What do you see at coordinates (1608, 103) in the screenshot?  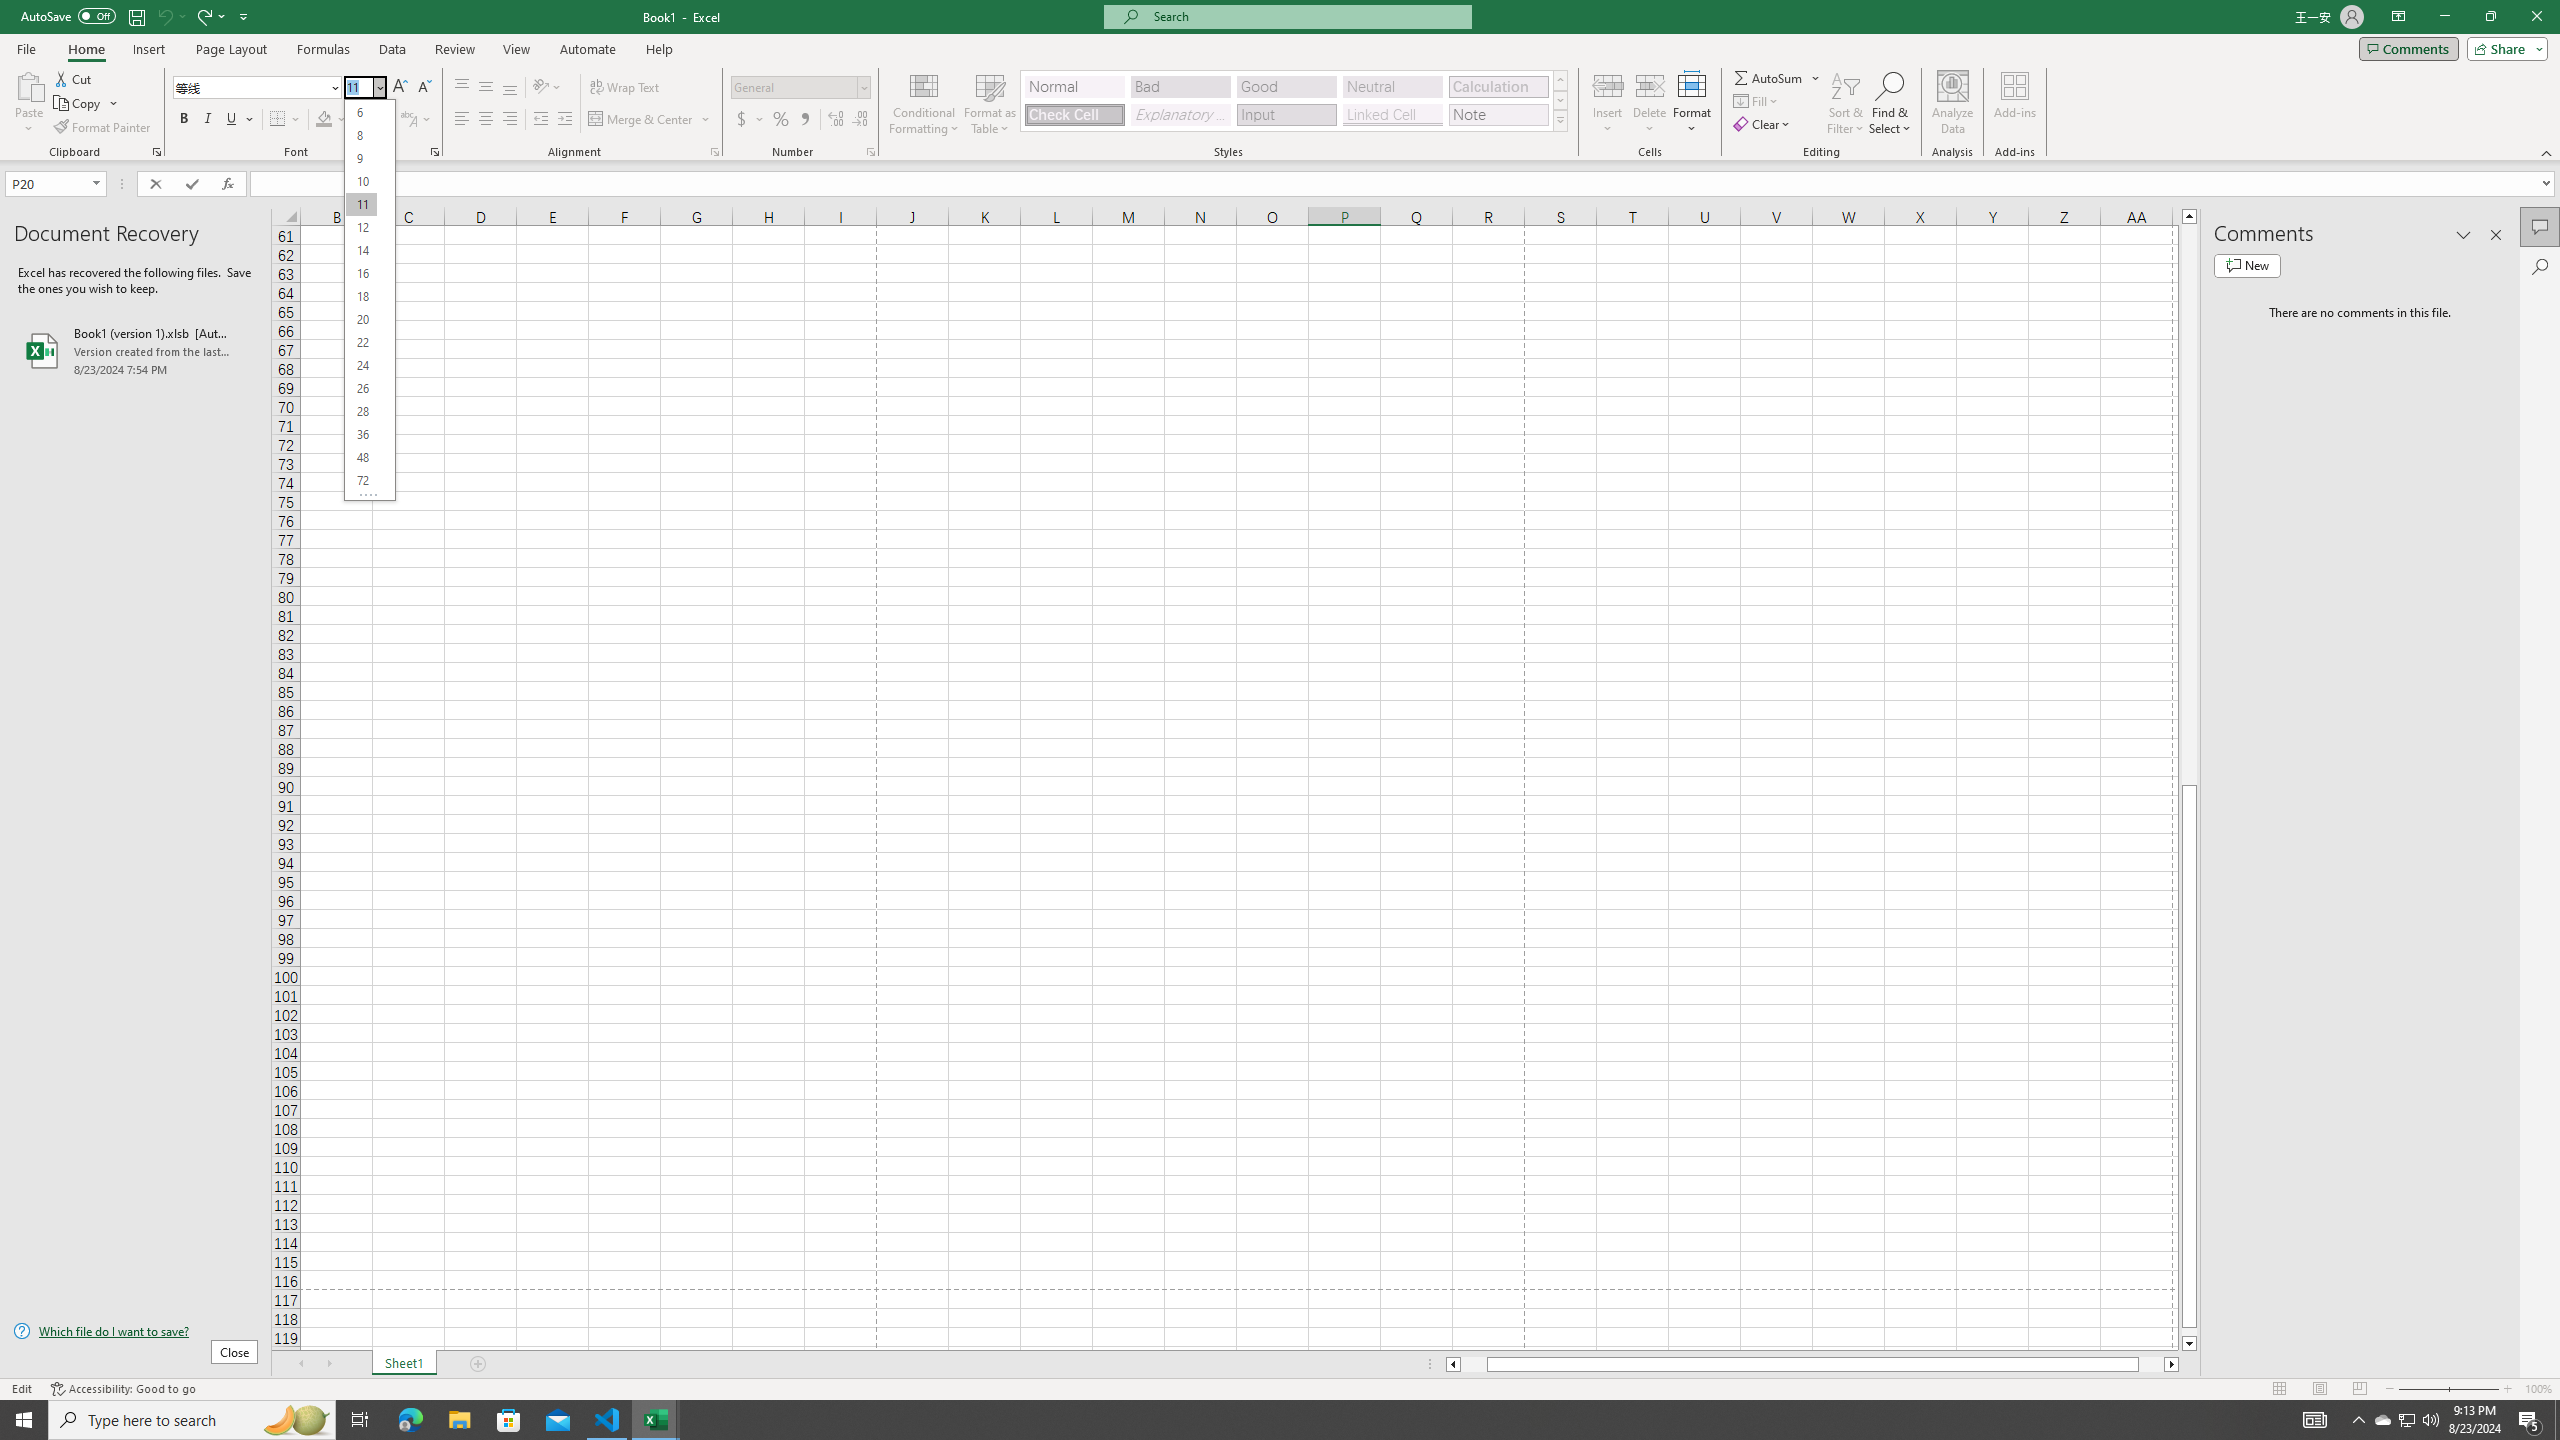 I see `Insert` at bounding box center [1608, 103].